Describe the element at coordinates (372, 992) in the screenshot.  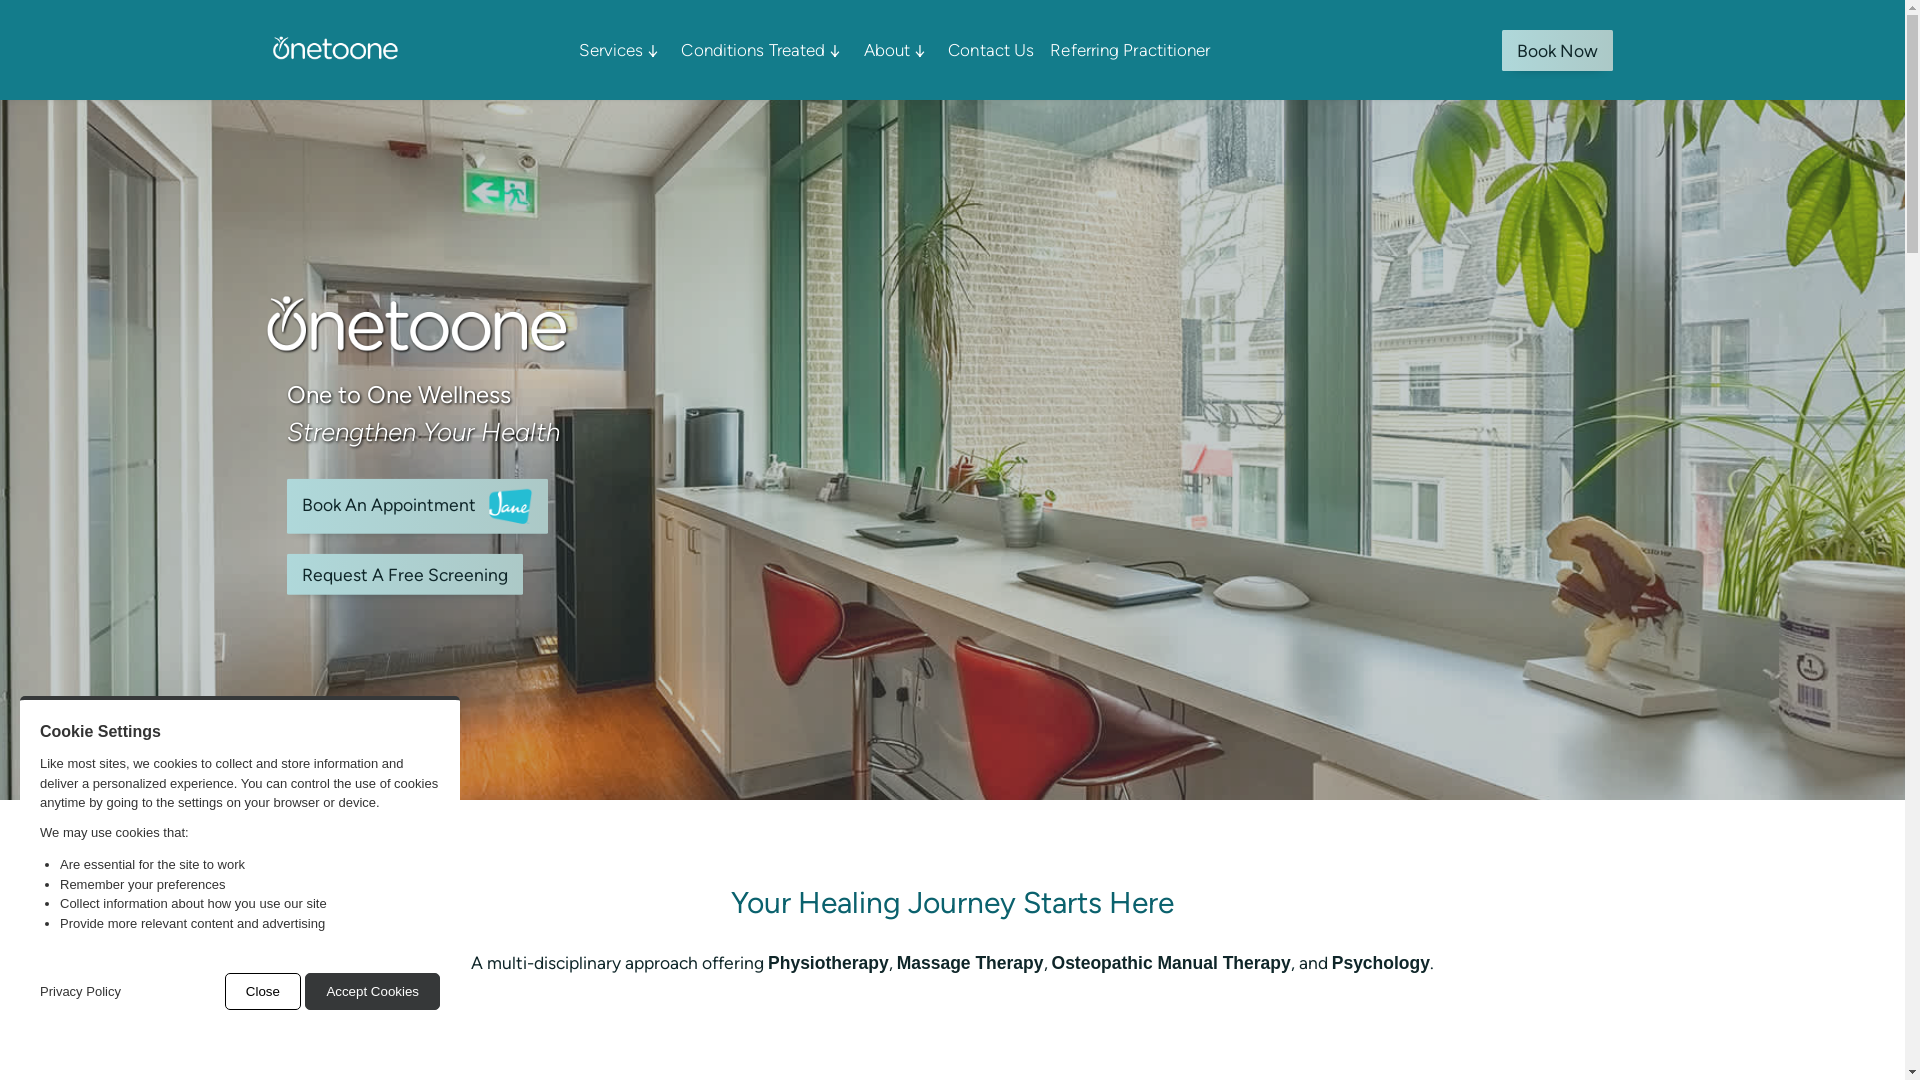
I see `Accept Cookies` at that location.